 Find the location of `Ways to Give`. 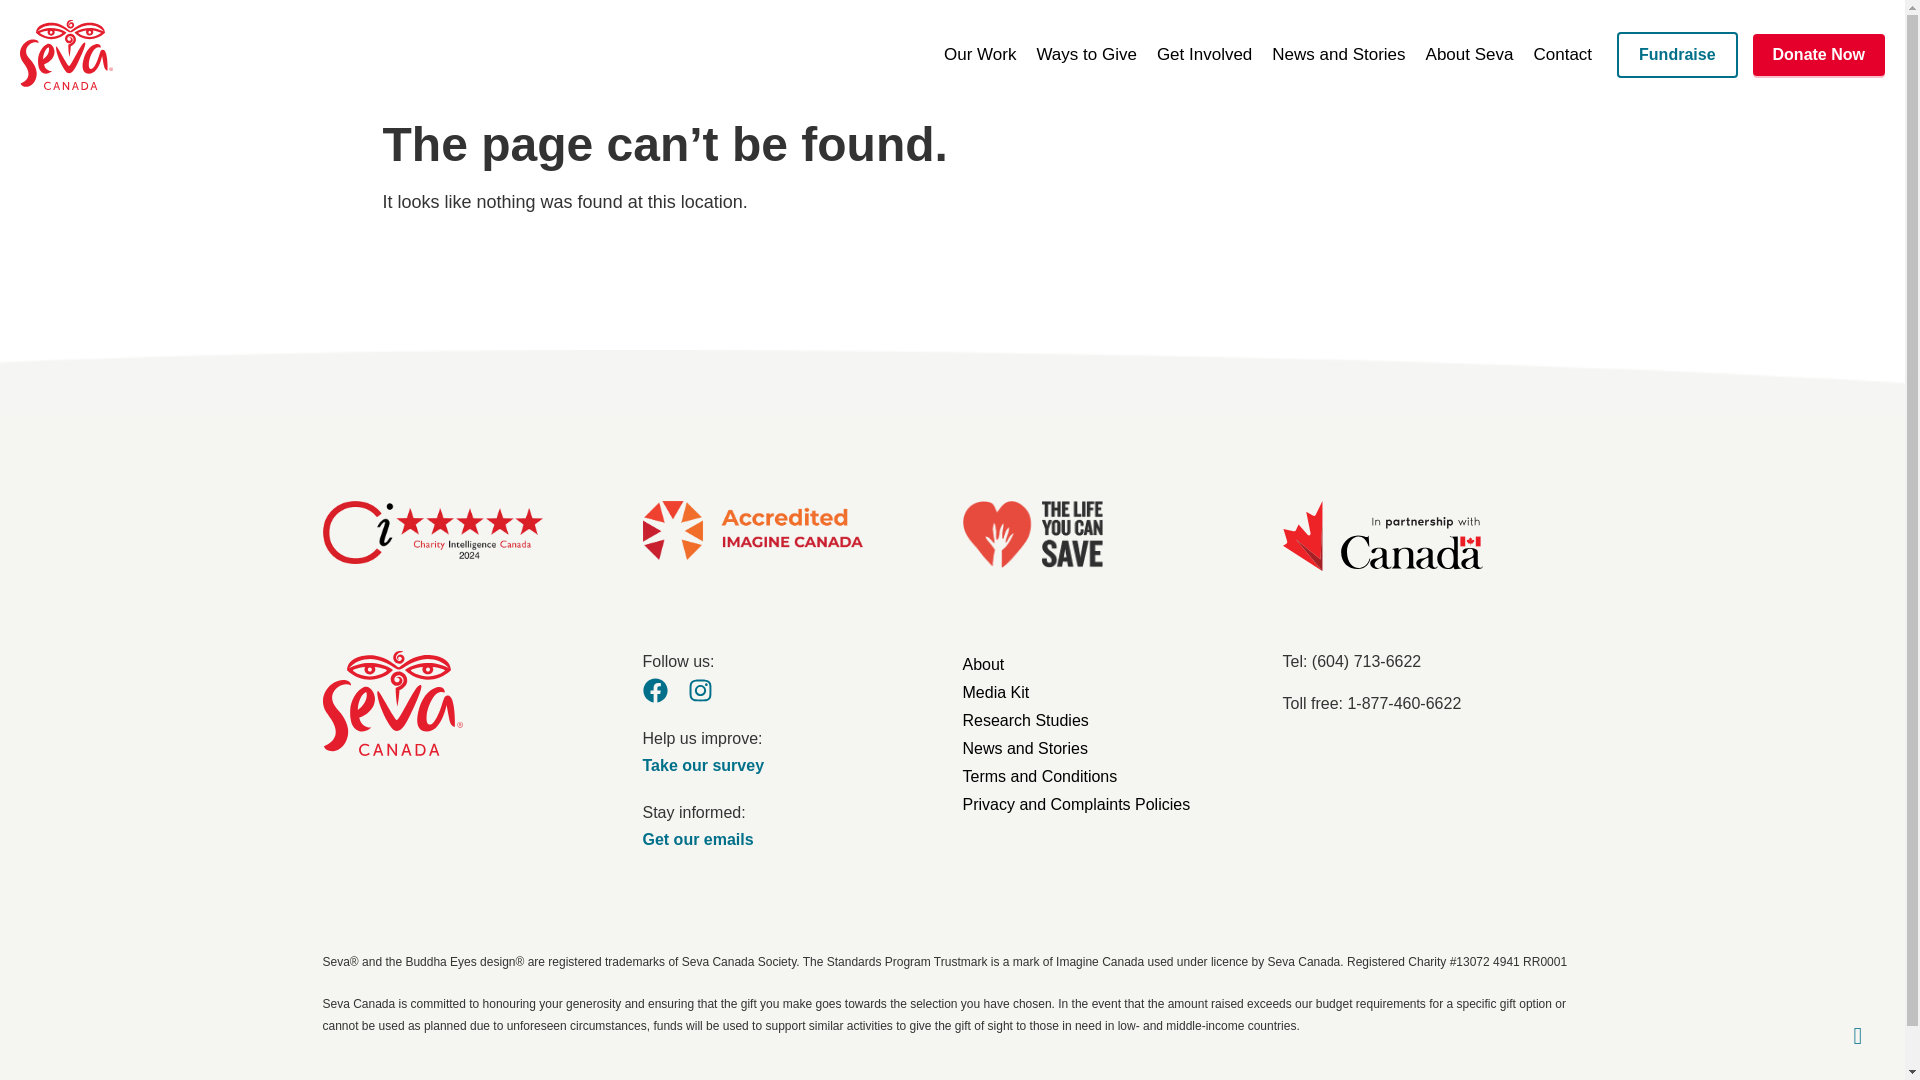

Ways to Give is located at coordinates (1086, 55).